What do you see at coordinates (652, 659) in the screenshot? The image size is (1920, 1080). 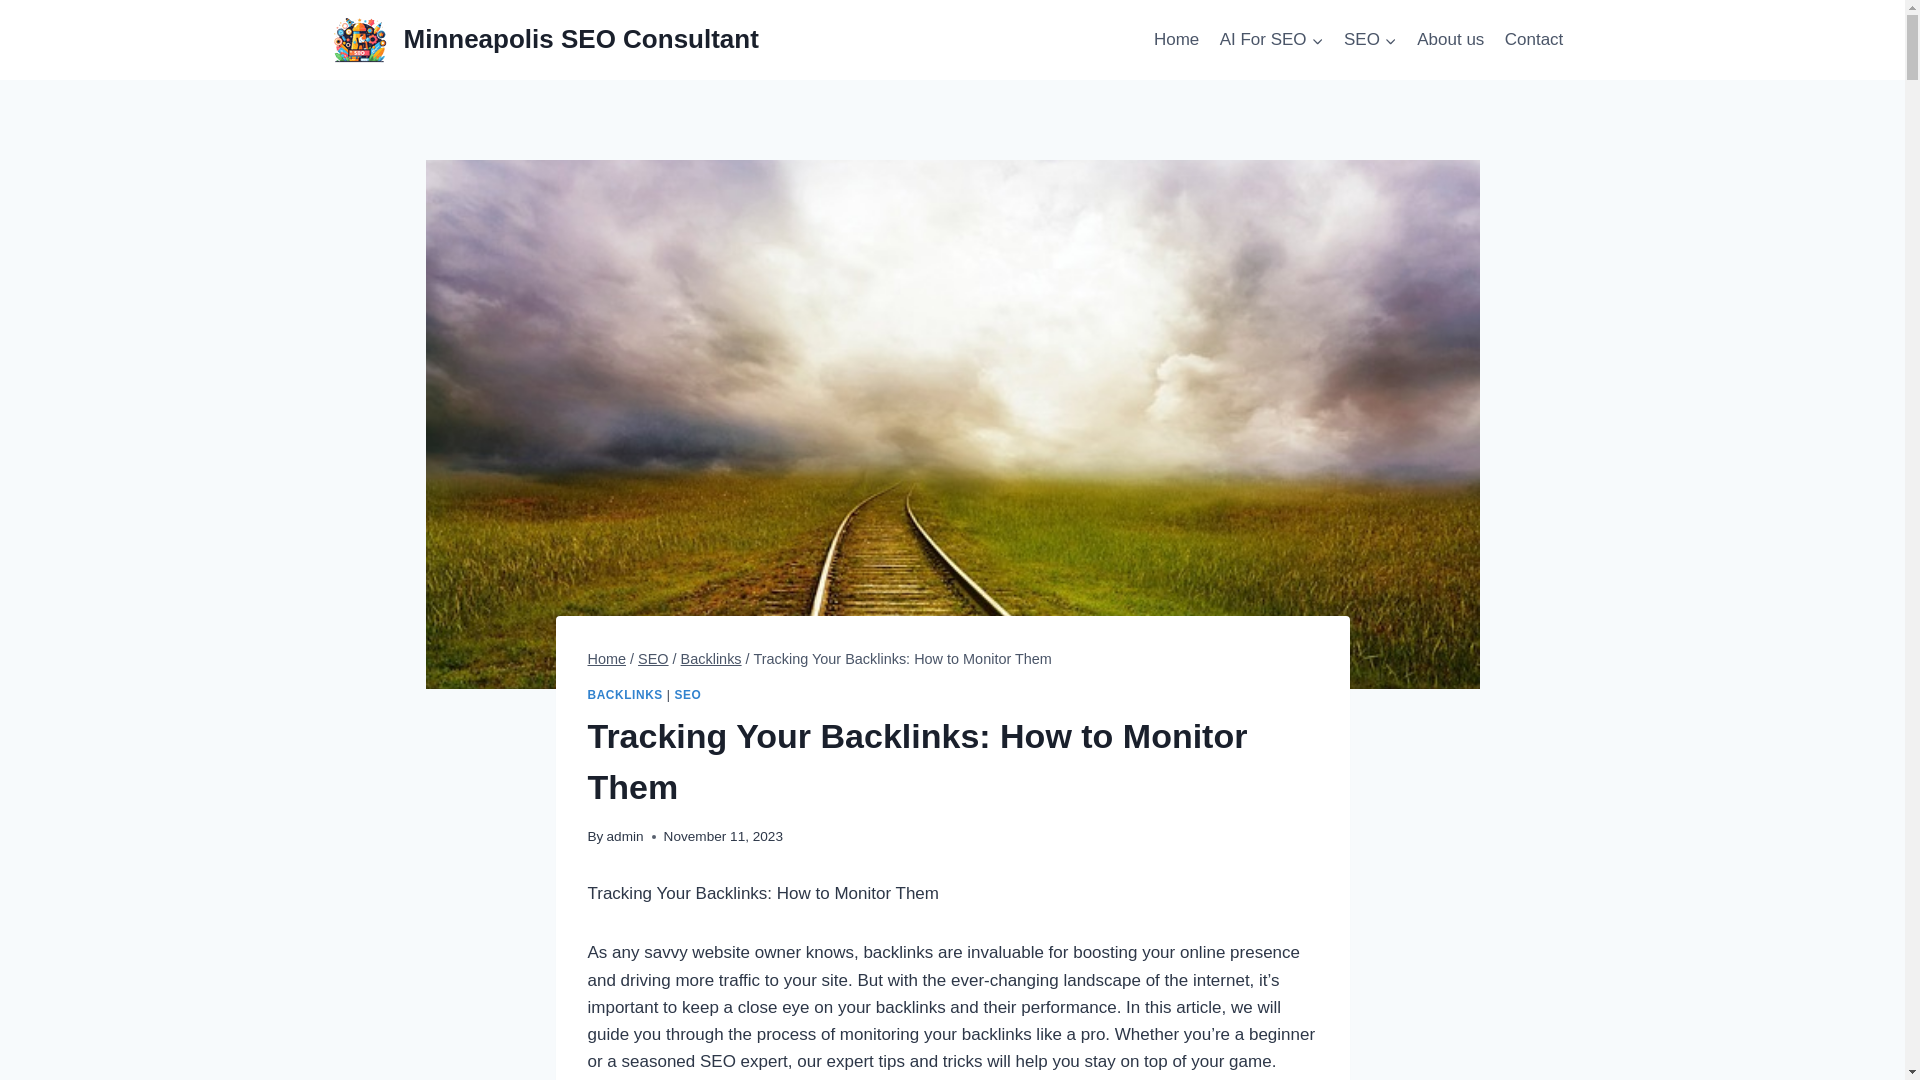 I see `SEO` at bounding box center [652, 659].